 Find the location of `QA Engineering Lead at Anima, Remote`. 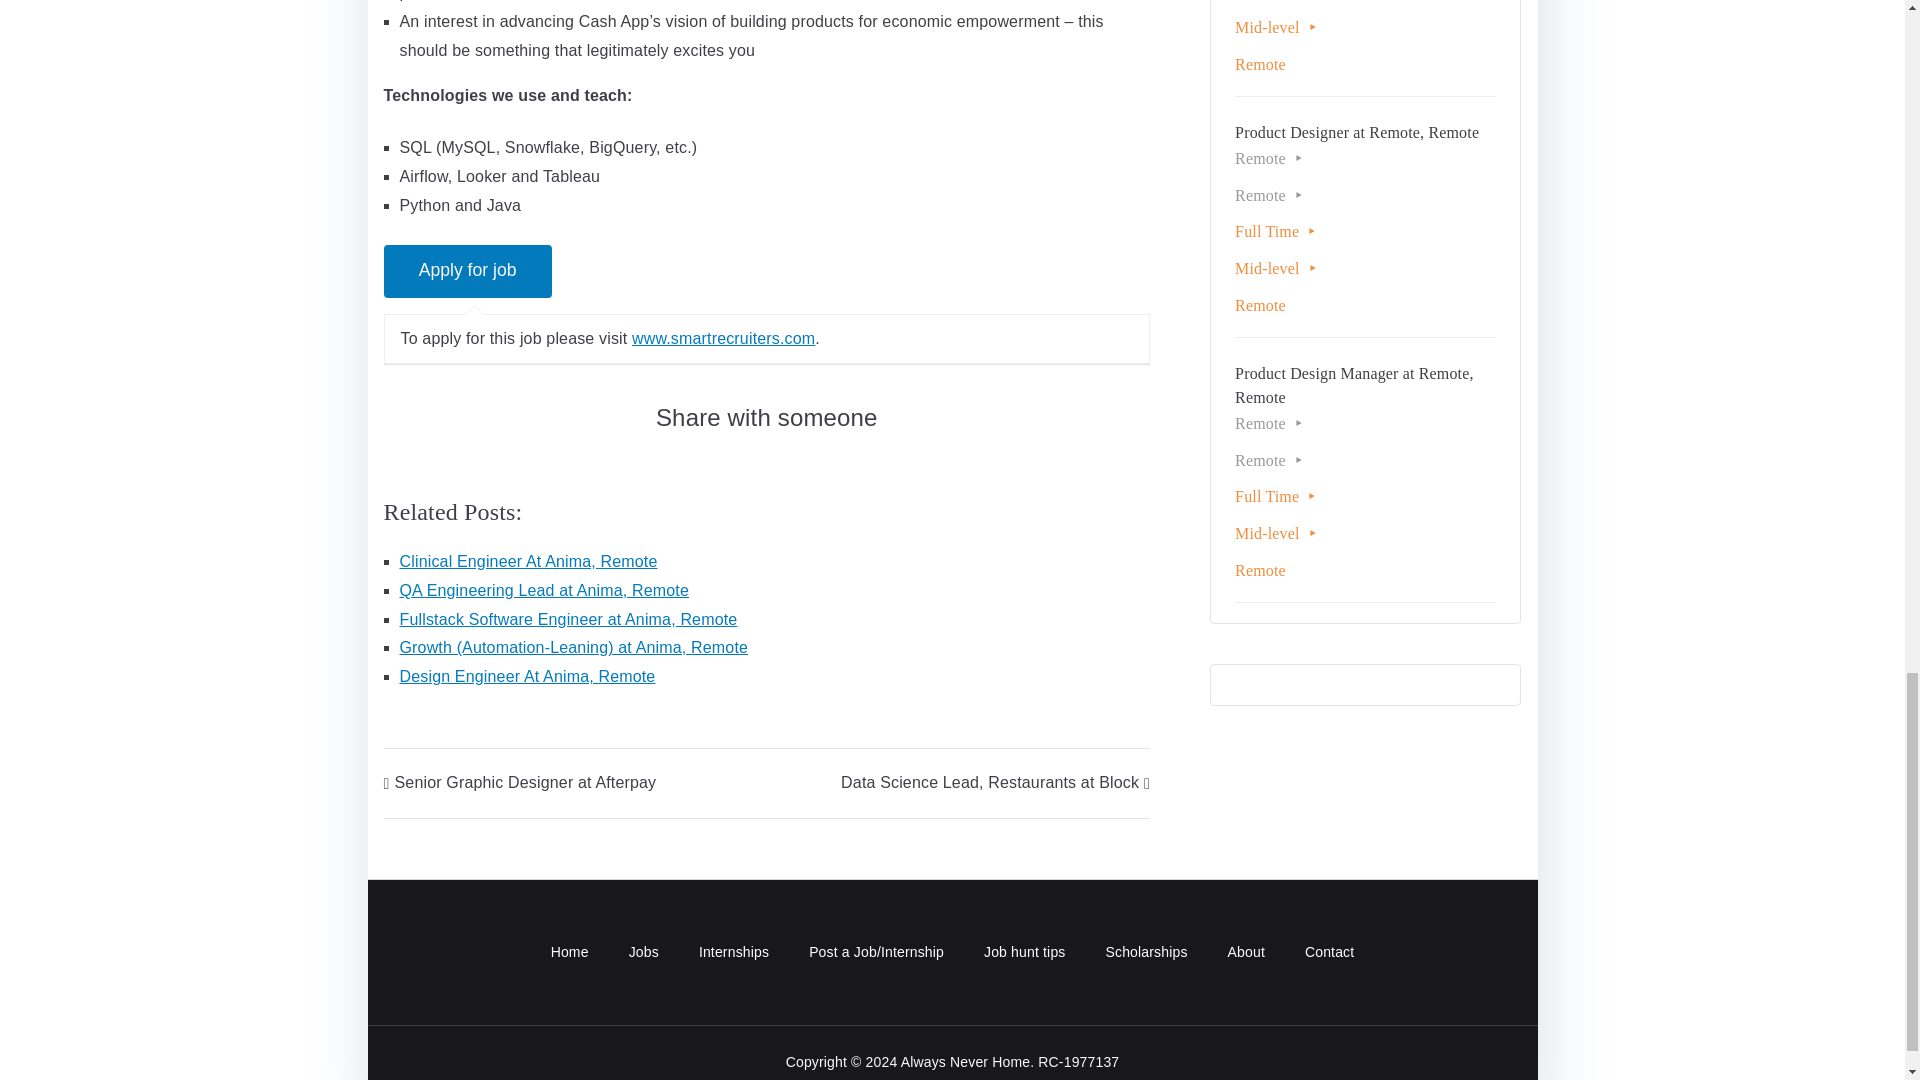

QA Engineering Lead at Anima, Remote is located at coordinates (544, 590).